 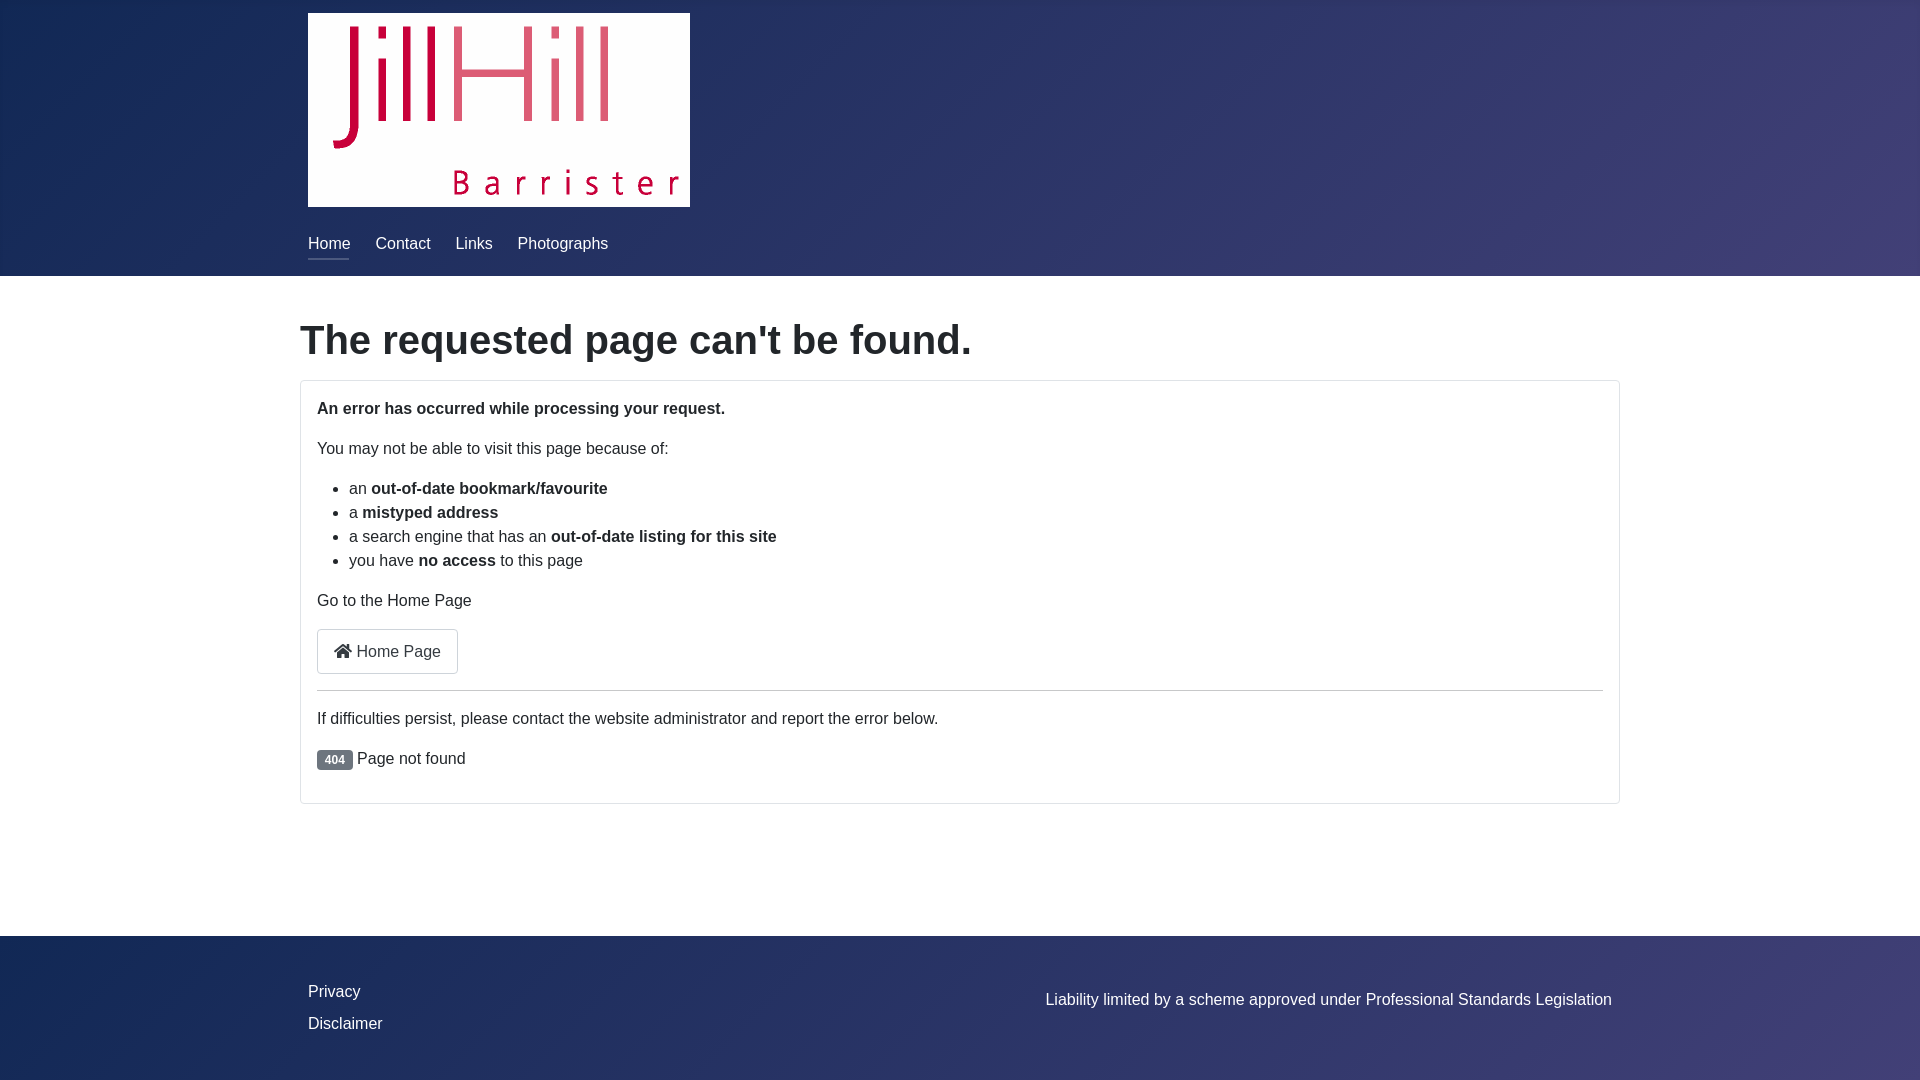 What do you see at coordinates (388, 652) in the screenshot?
I see `Home Page` at bounding box center [388, 652].